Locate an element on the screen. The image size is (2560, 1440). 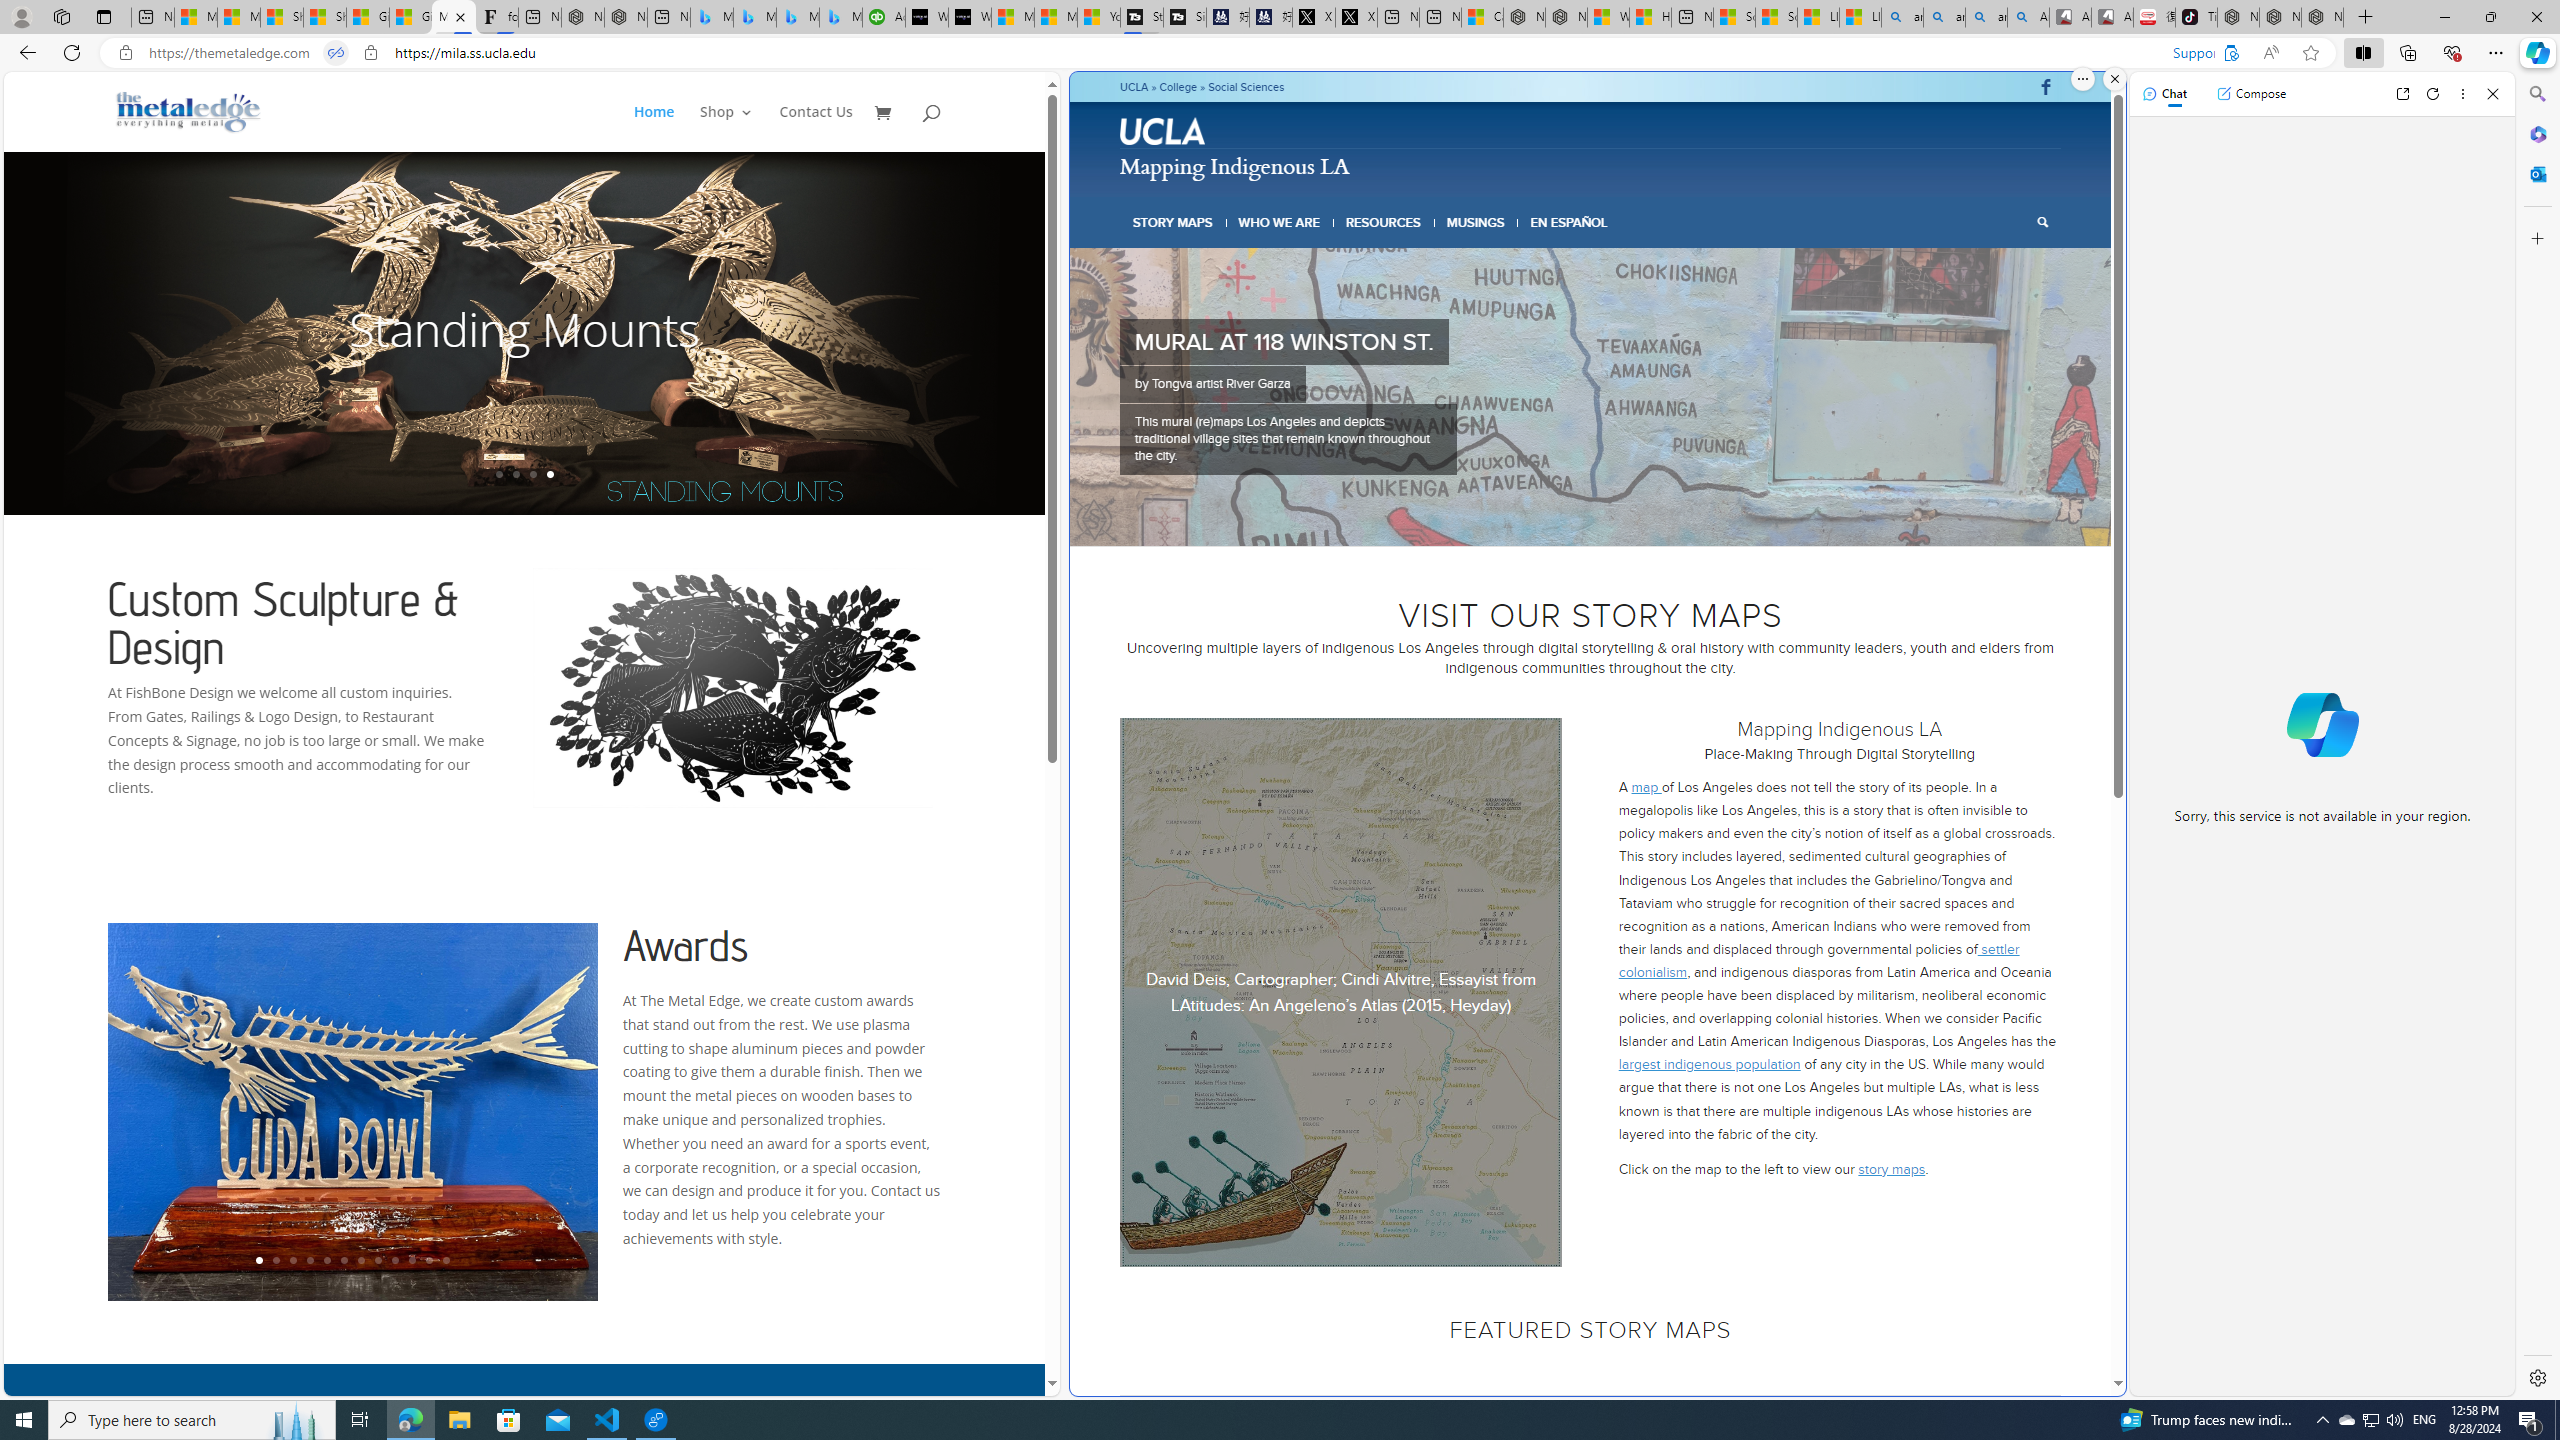
Shop 3 is located at coordinates (726, 128).